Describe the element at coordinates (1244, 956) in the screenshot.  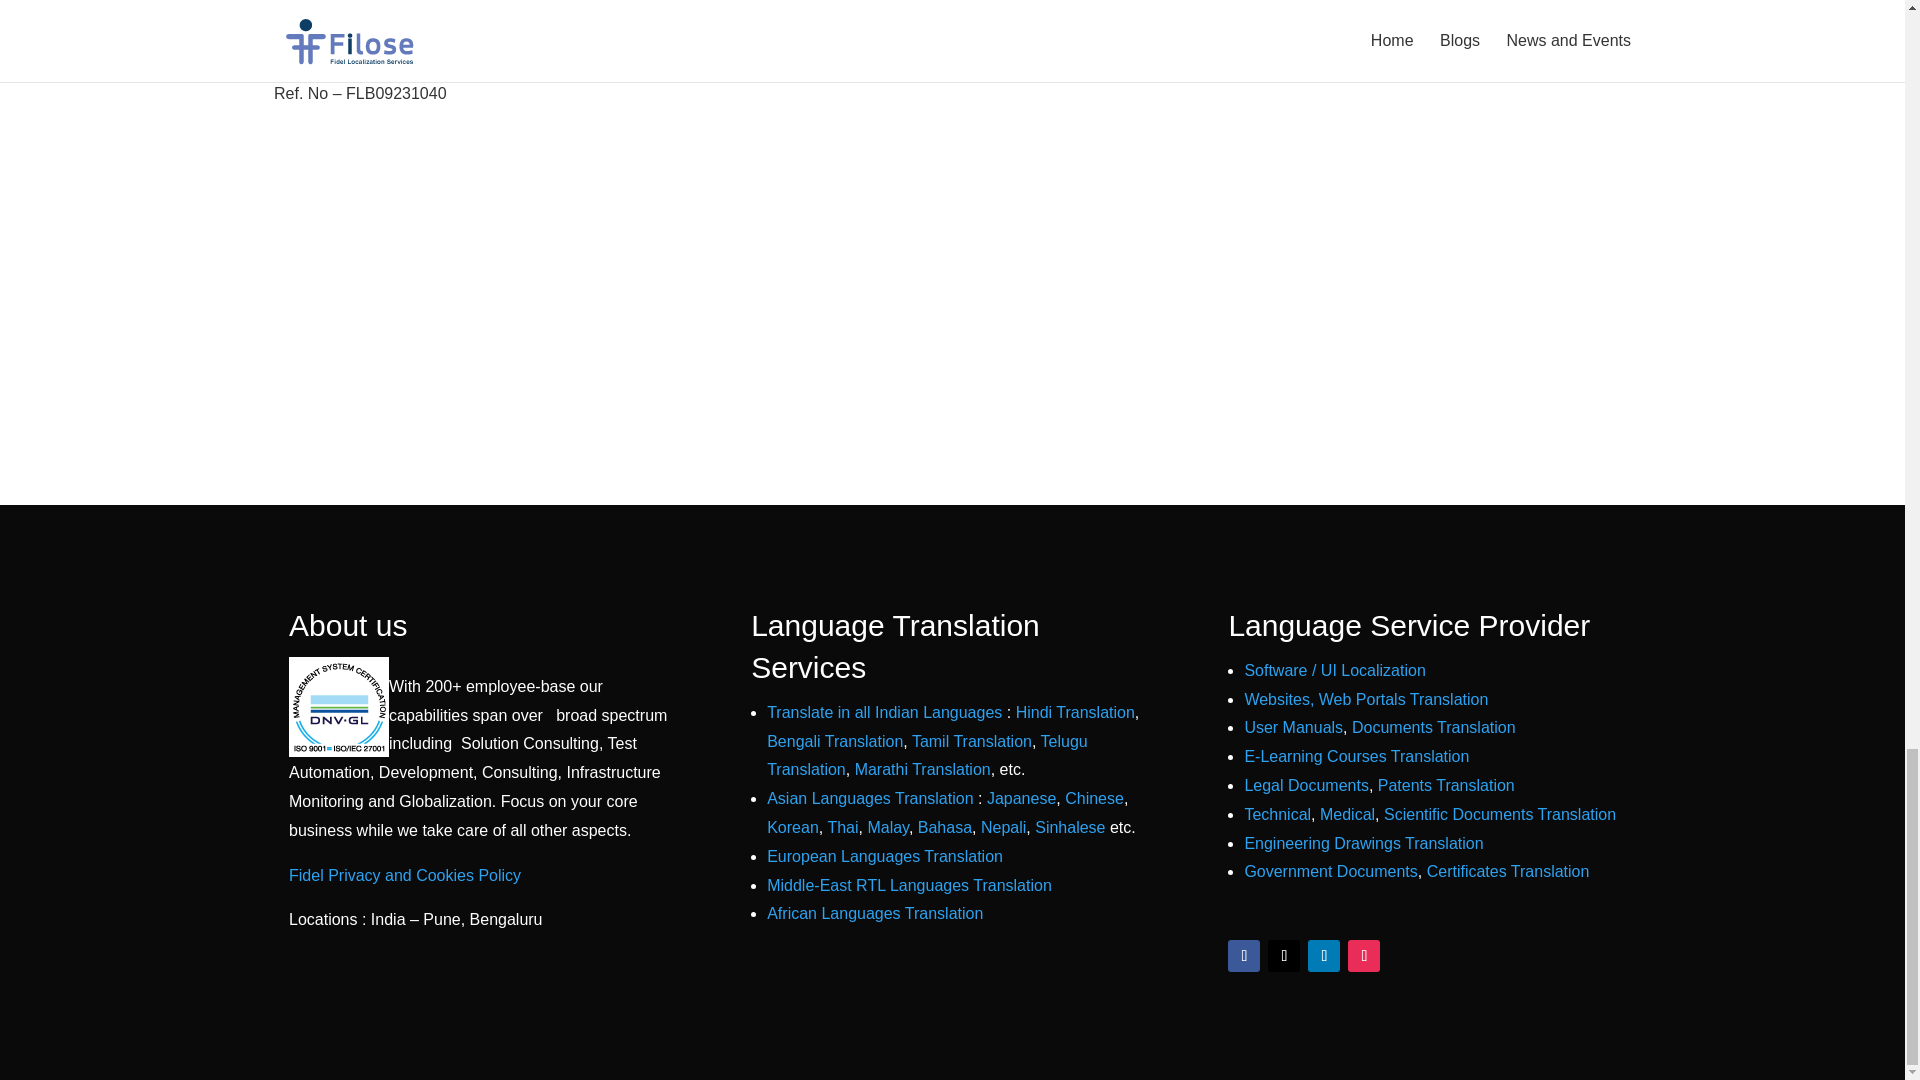
I see `Follow on Facebook` at that location.